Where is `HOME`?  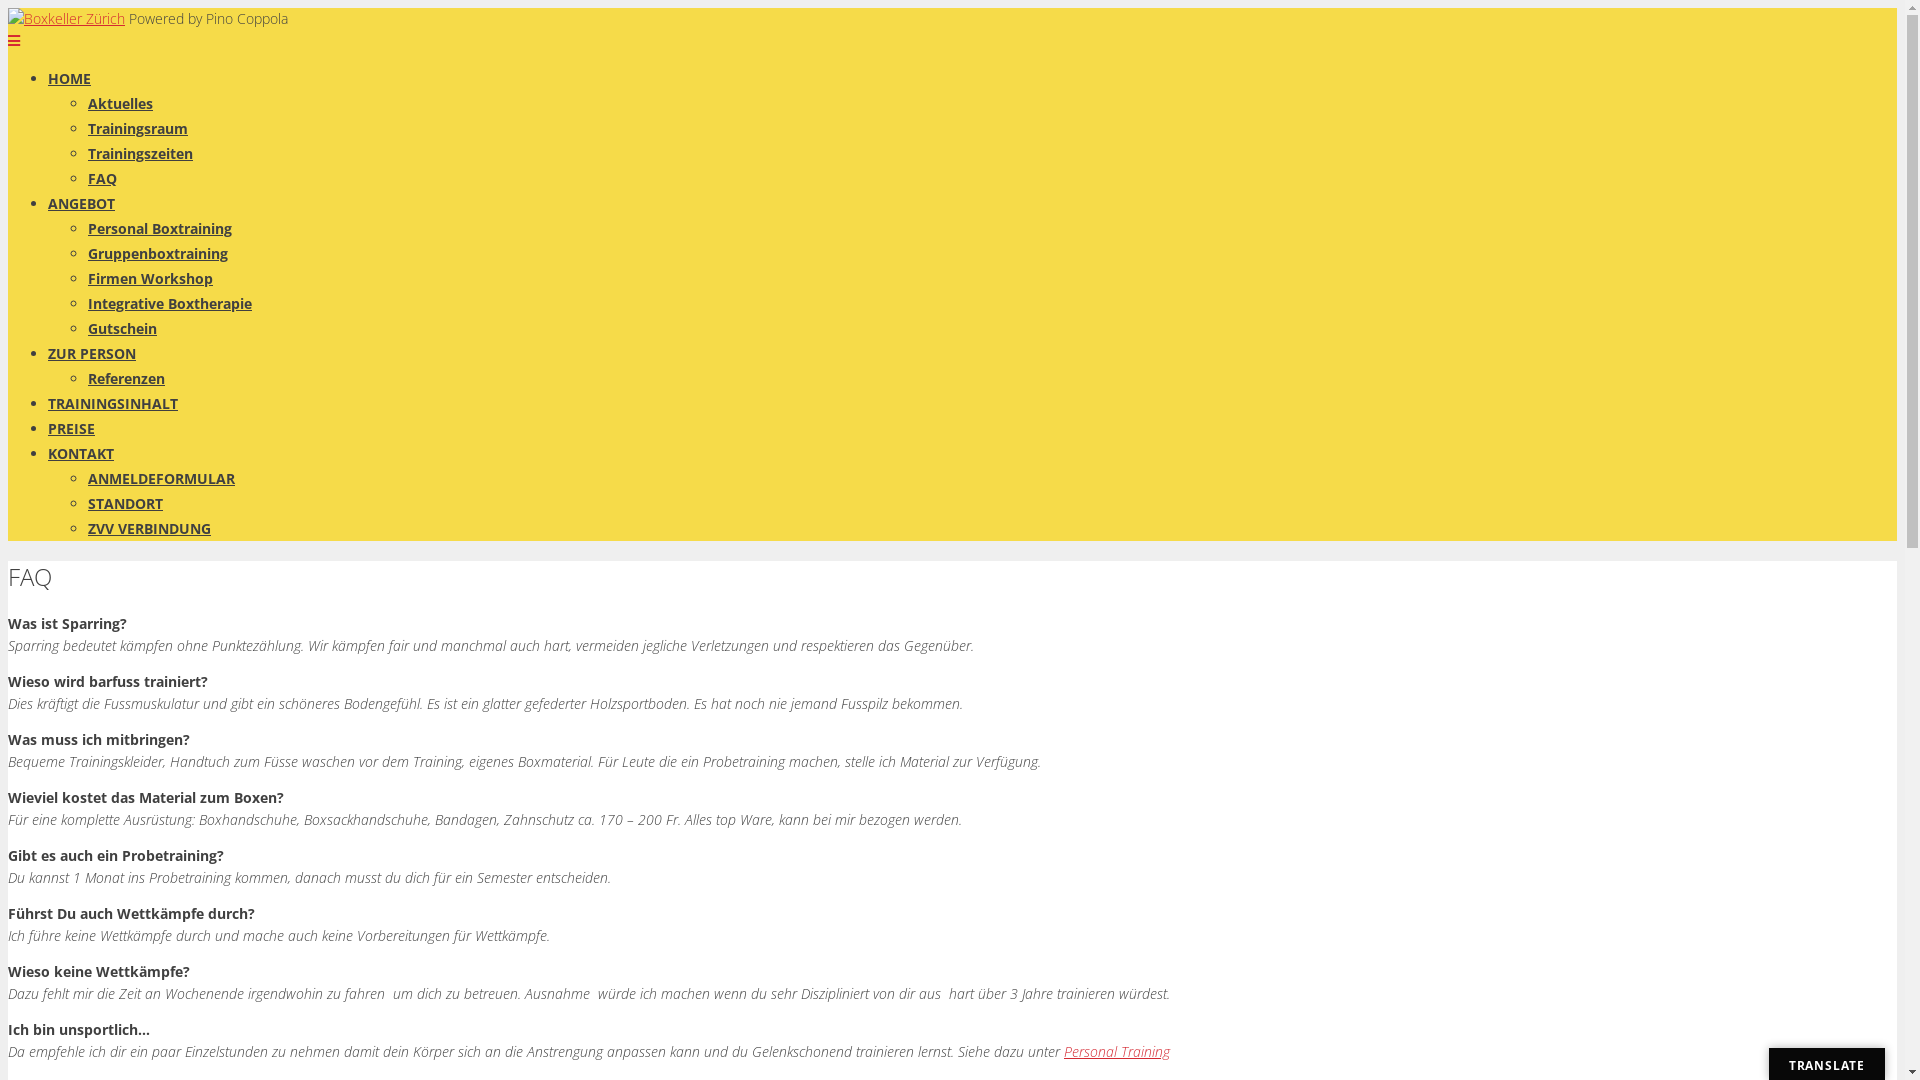 HOME is located at coordinates (70, 78).